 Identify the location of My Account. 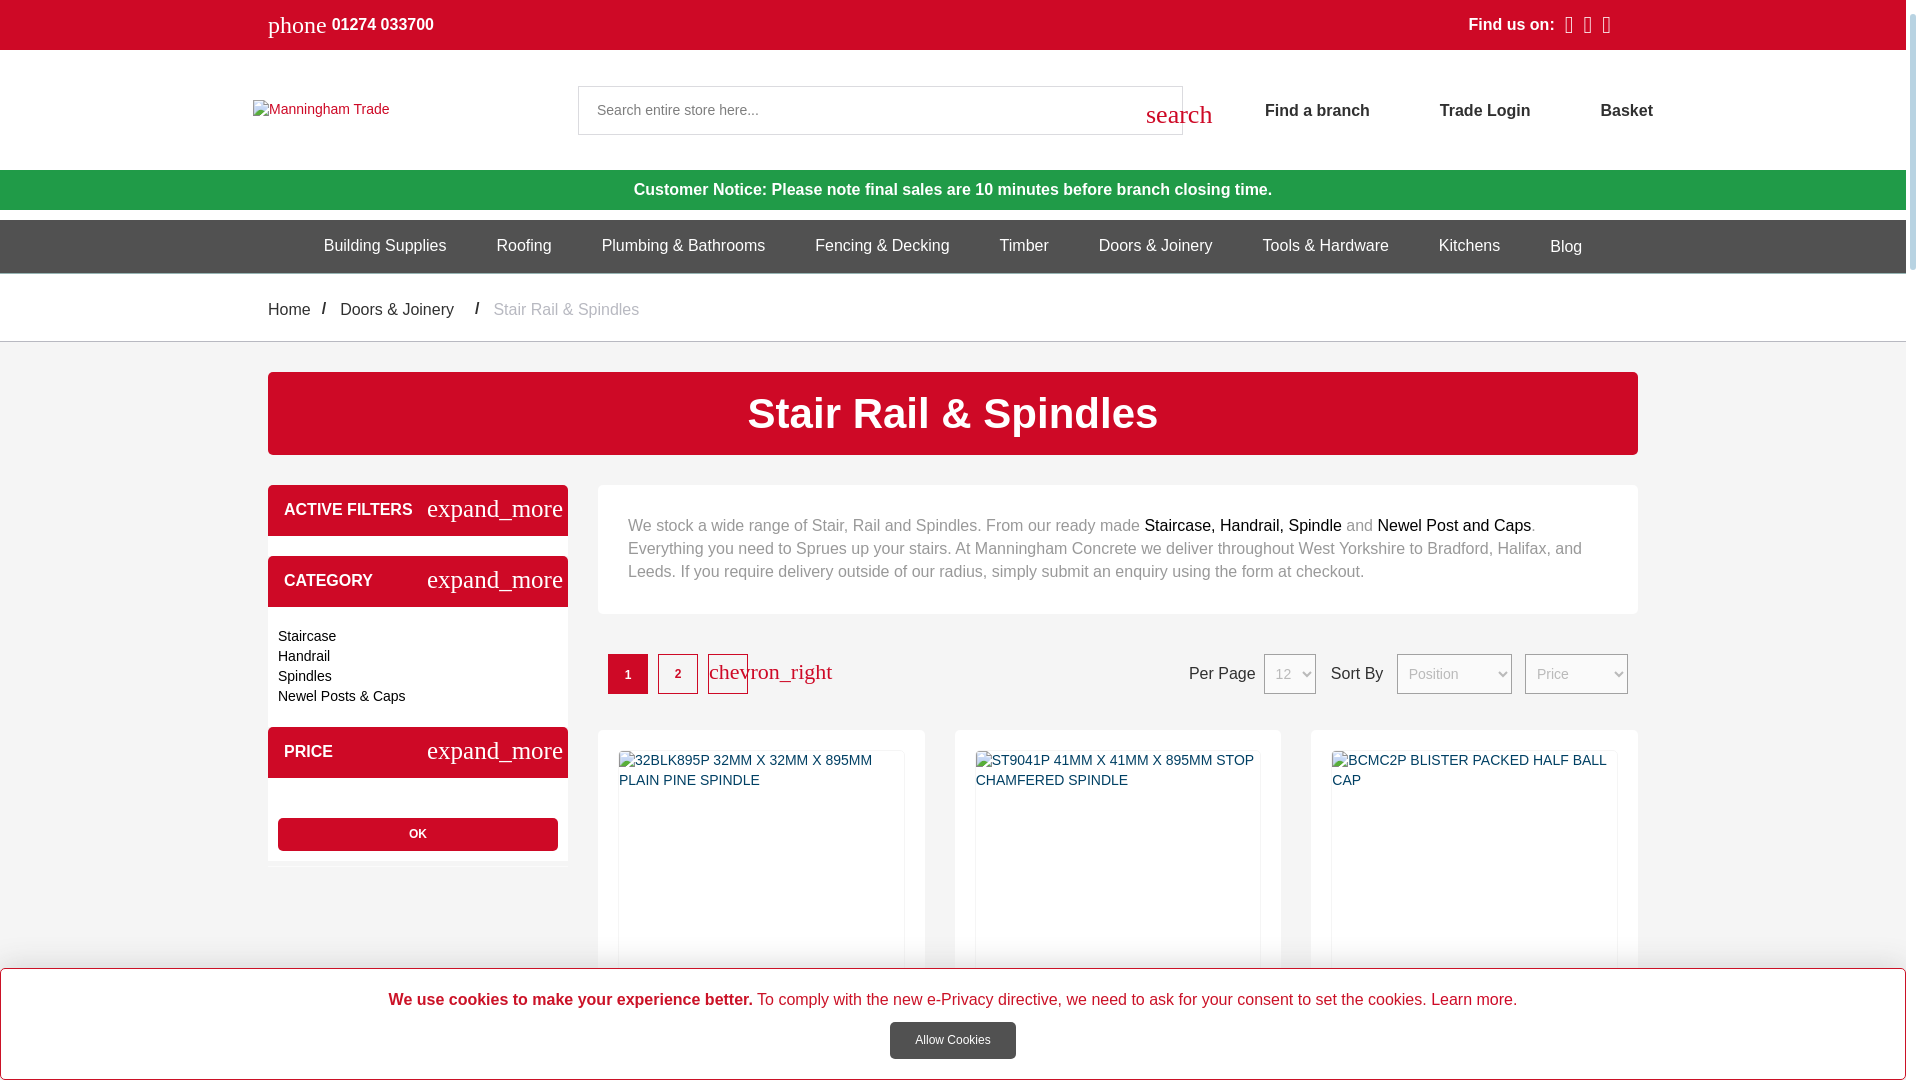
(1450, 108).